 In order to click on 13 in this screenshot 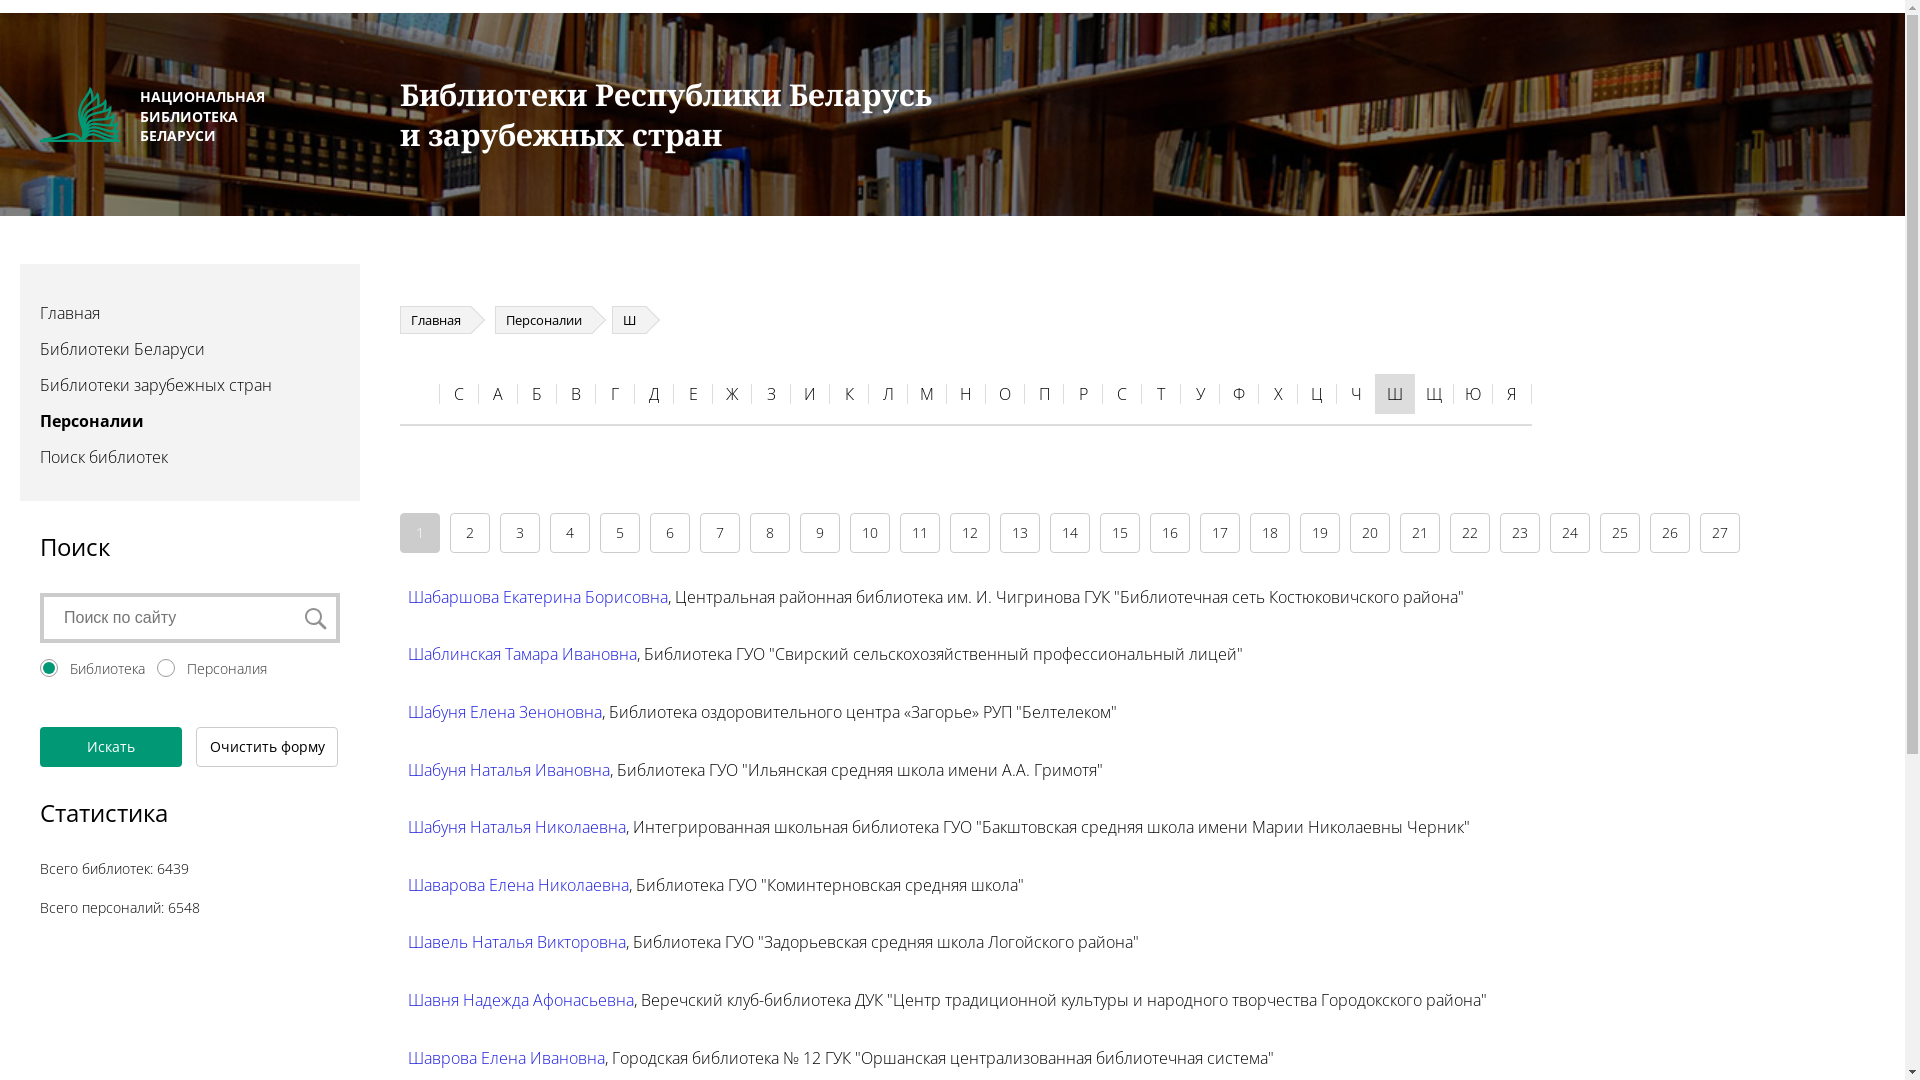, I will do `click(1020, 533)`.